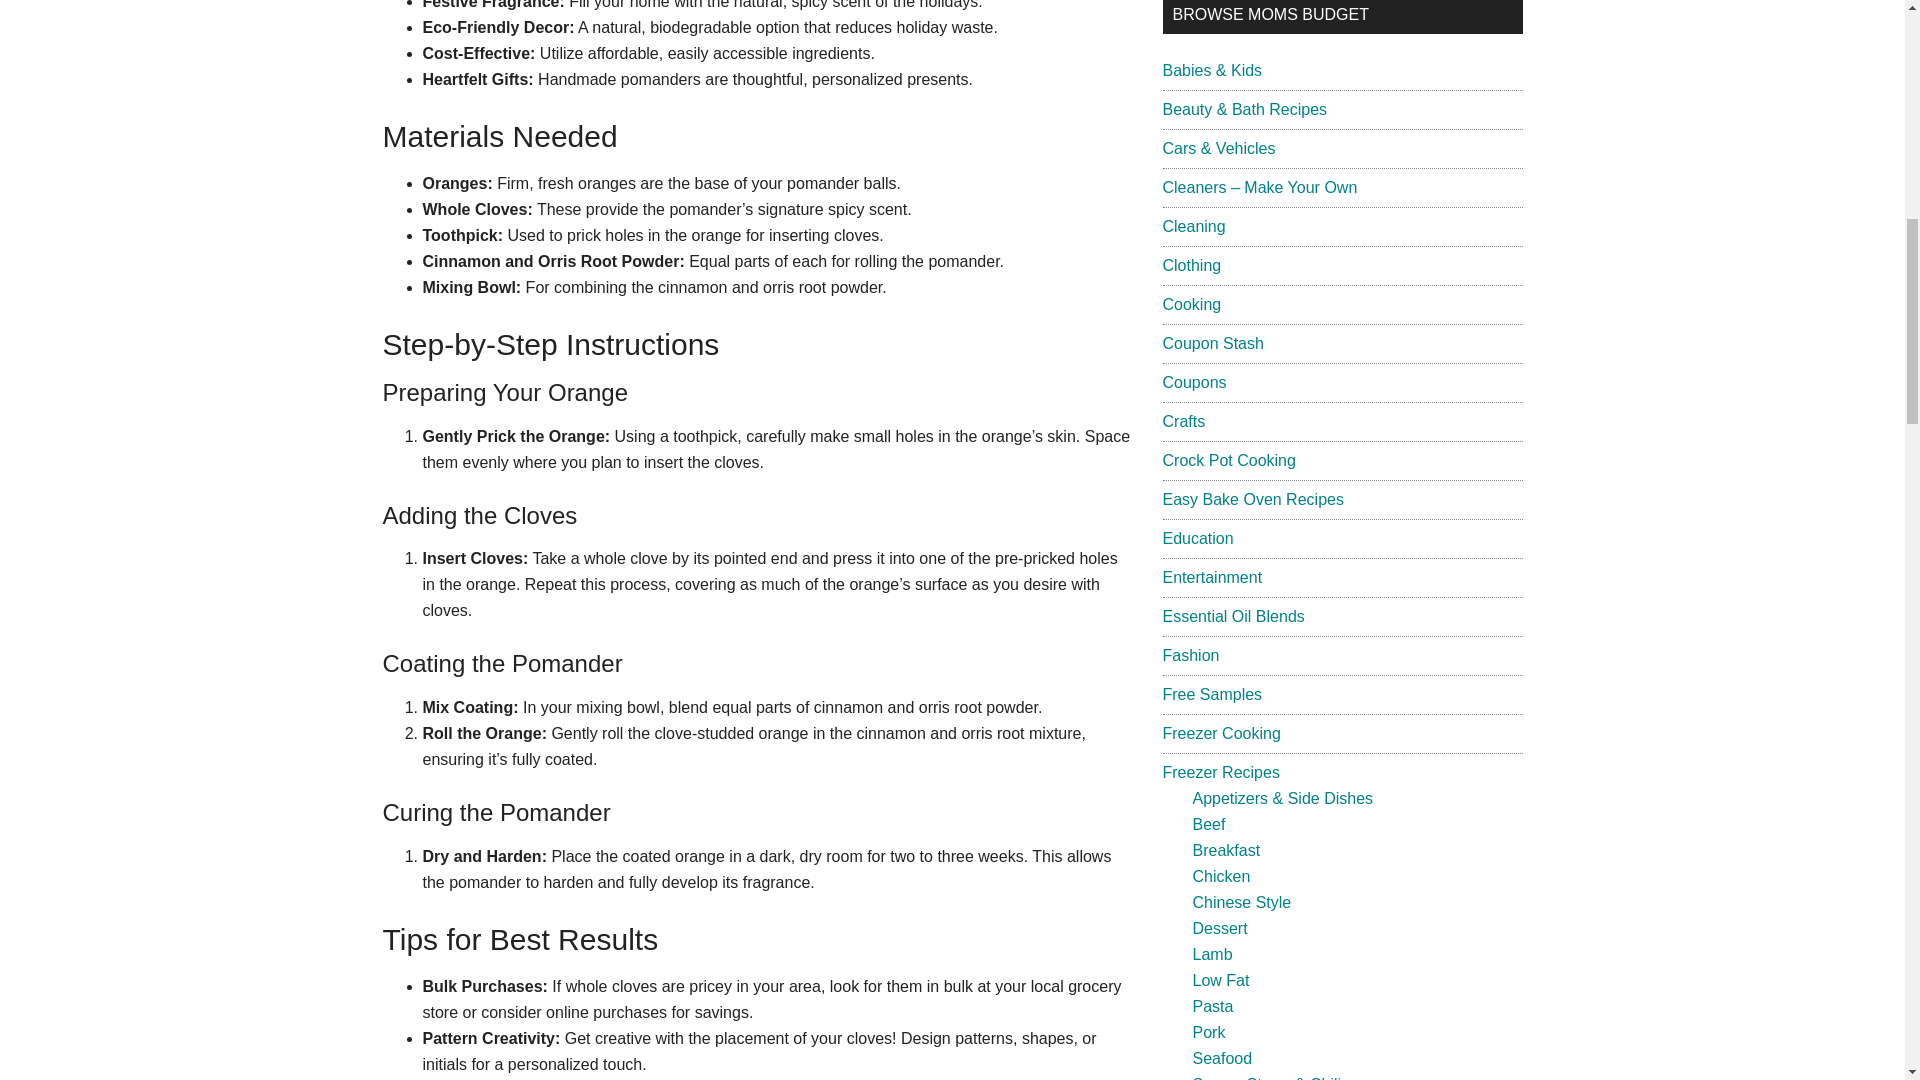  What do you see at coordinates (1211, 578) in the screenshot?
I see `Entertainment` at bounding box center [1211, 578].